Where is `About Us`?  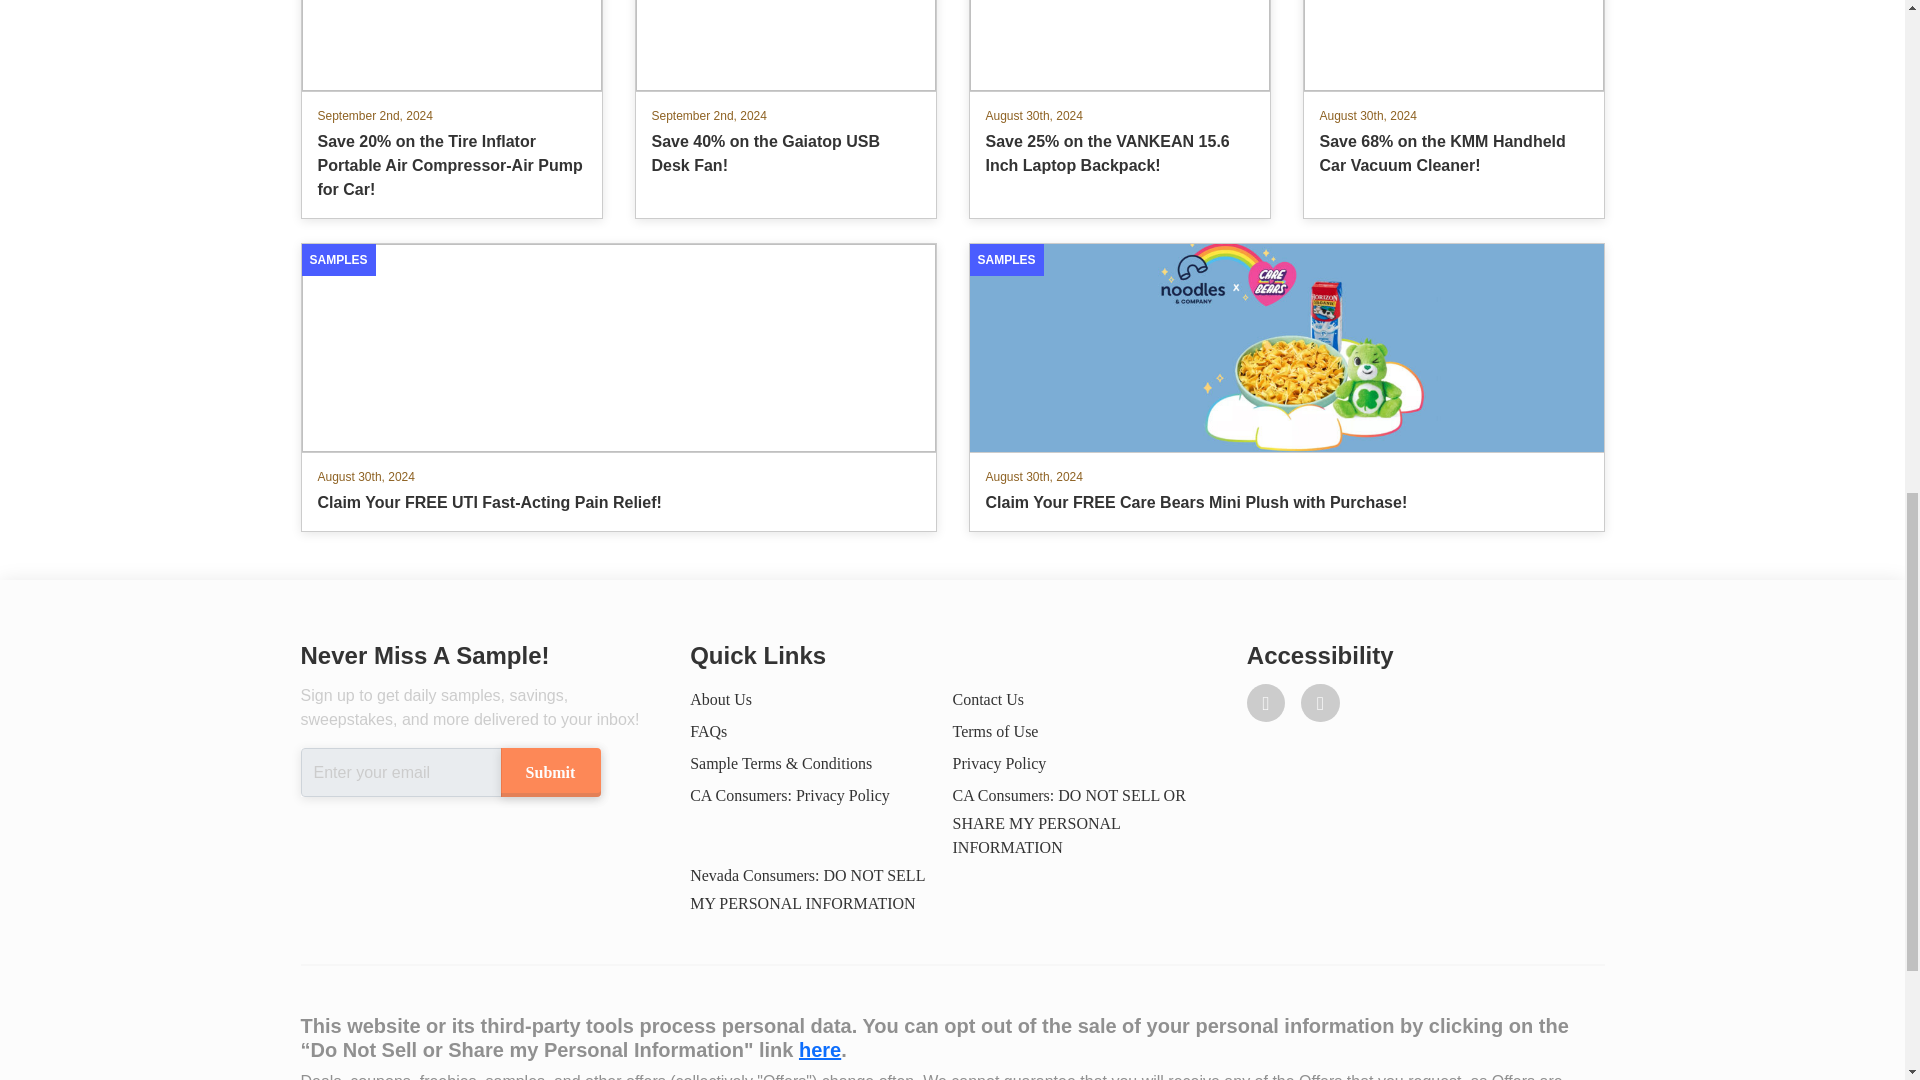
About Us is located at coordinates (720, 700).